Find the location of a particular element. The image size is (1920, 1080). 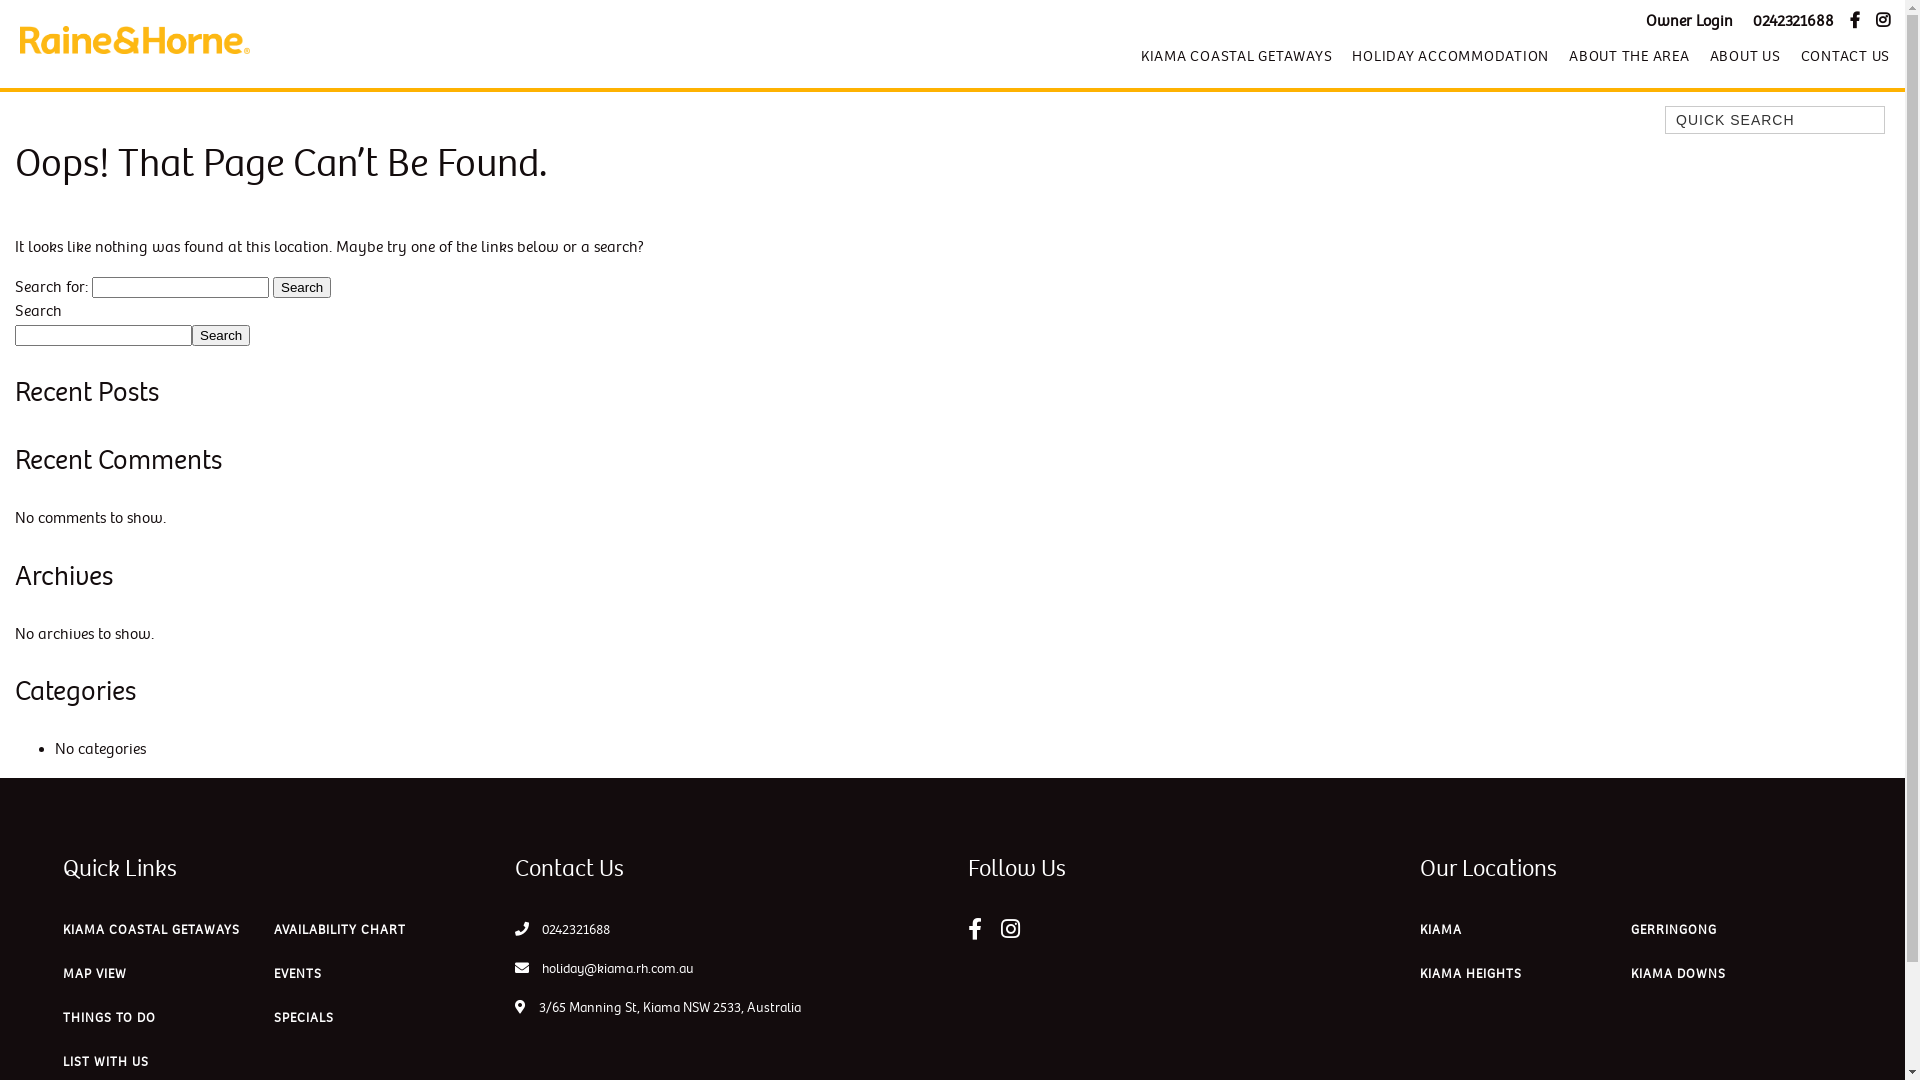

0242321688 is located at coordinates (1794, 22).